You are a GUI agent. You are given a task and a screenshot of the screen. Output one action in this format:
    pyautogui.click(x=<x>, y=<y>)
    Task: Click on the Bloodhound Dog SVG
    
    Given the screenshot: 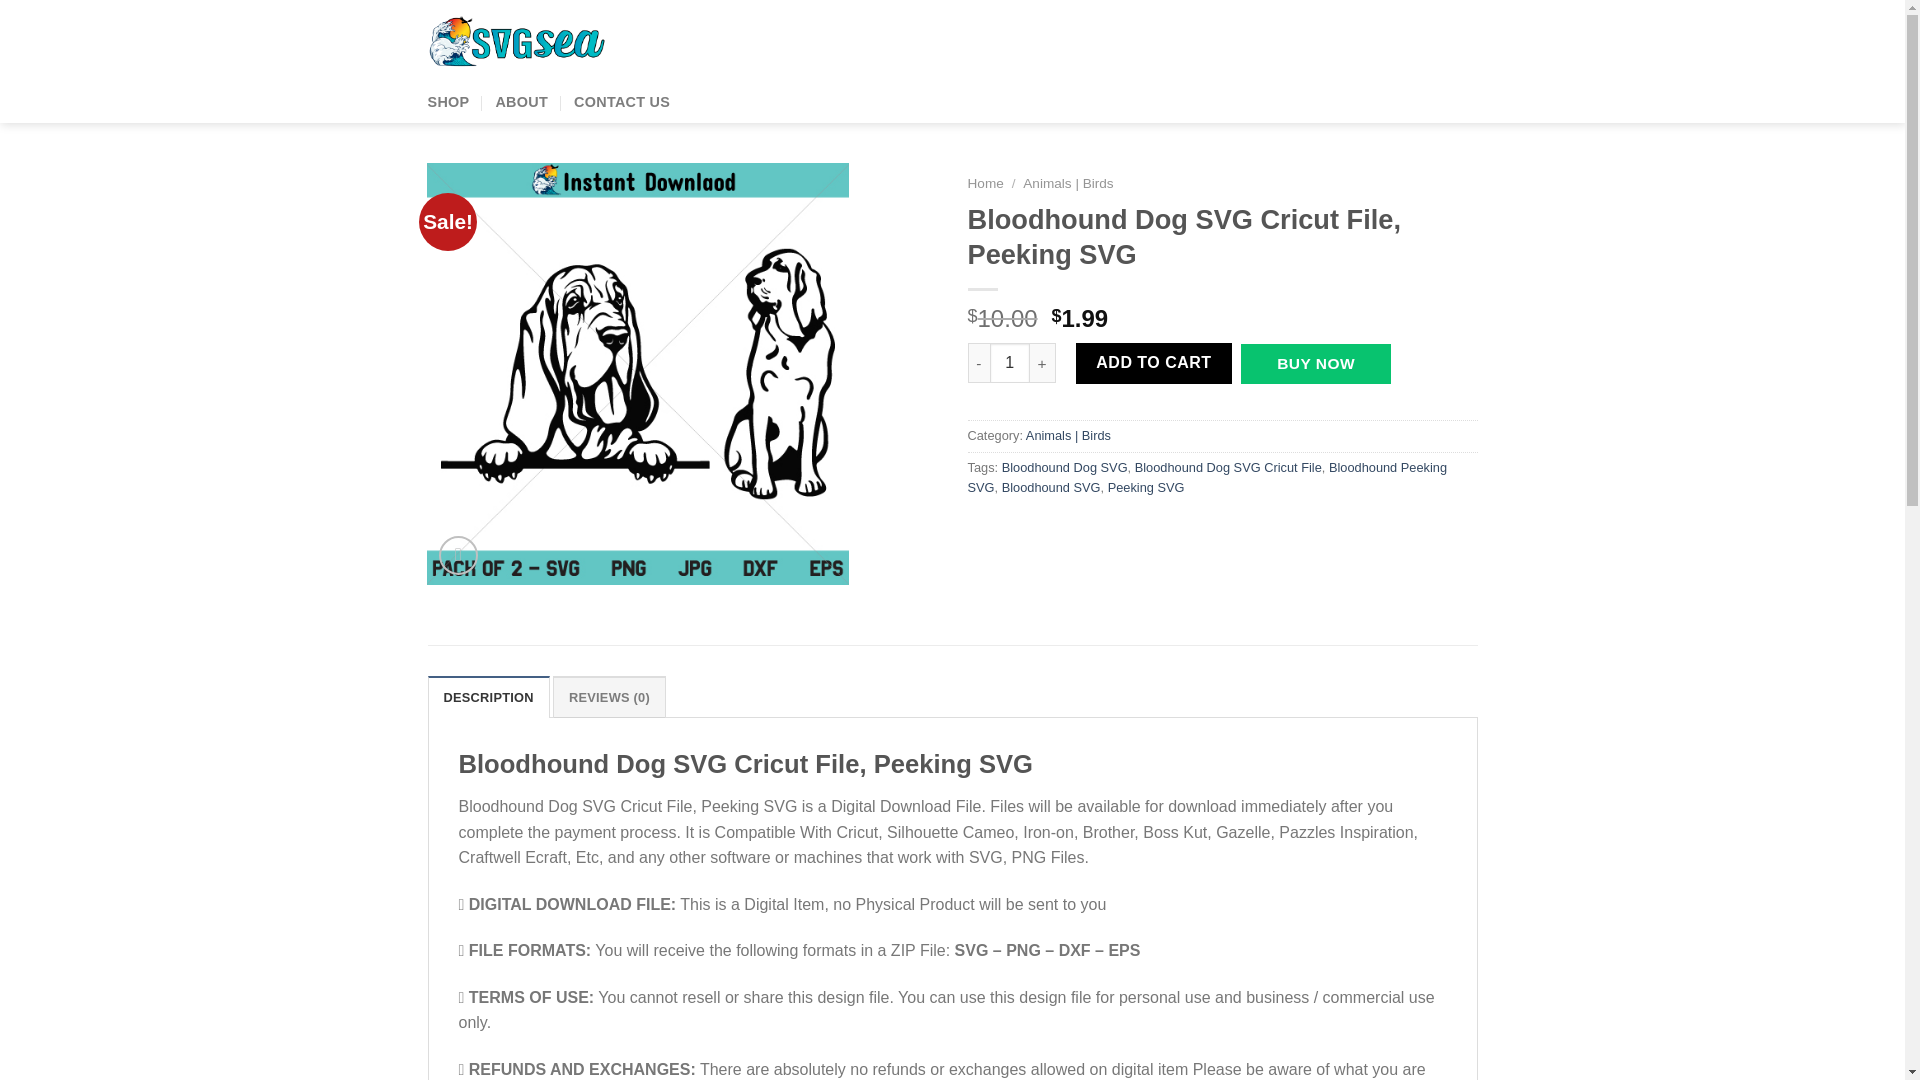 What is the action you would take?
    pyautogui.click(x=1065, y=468)
    